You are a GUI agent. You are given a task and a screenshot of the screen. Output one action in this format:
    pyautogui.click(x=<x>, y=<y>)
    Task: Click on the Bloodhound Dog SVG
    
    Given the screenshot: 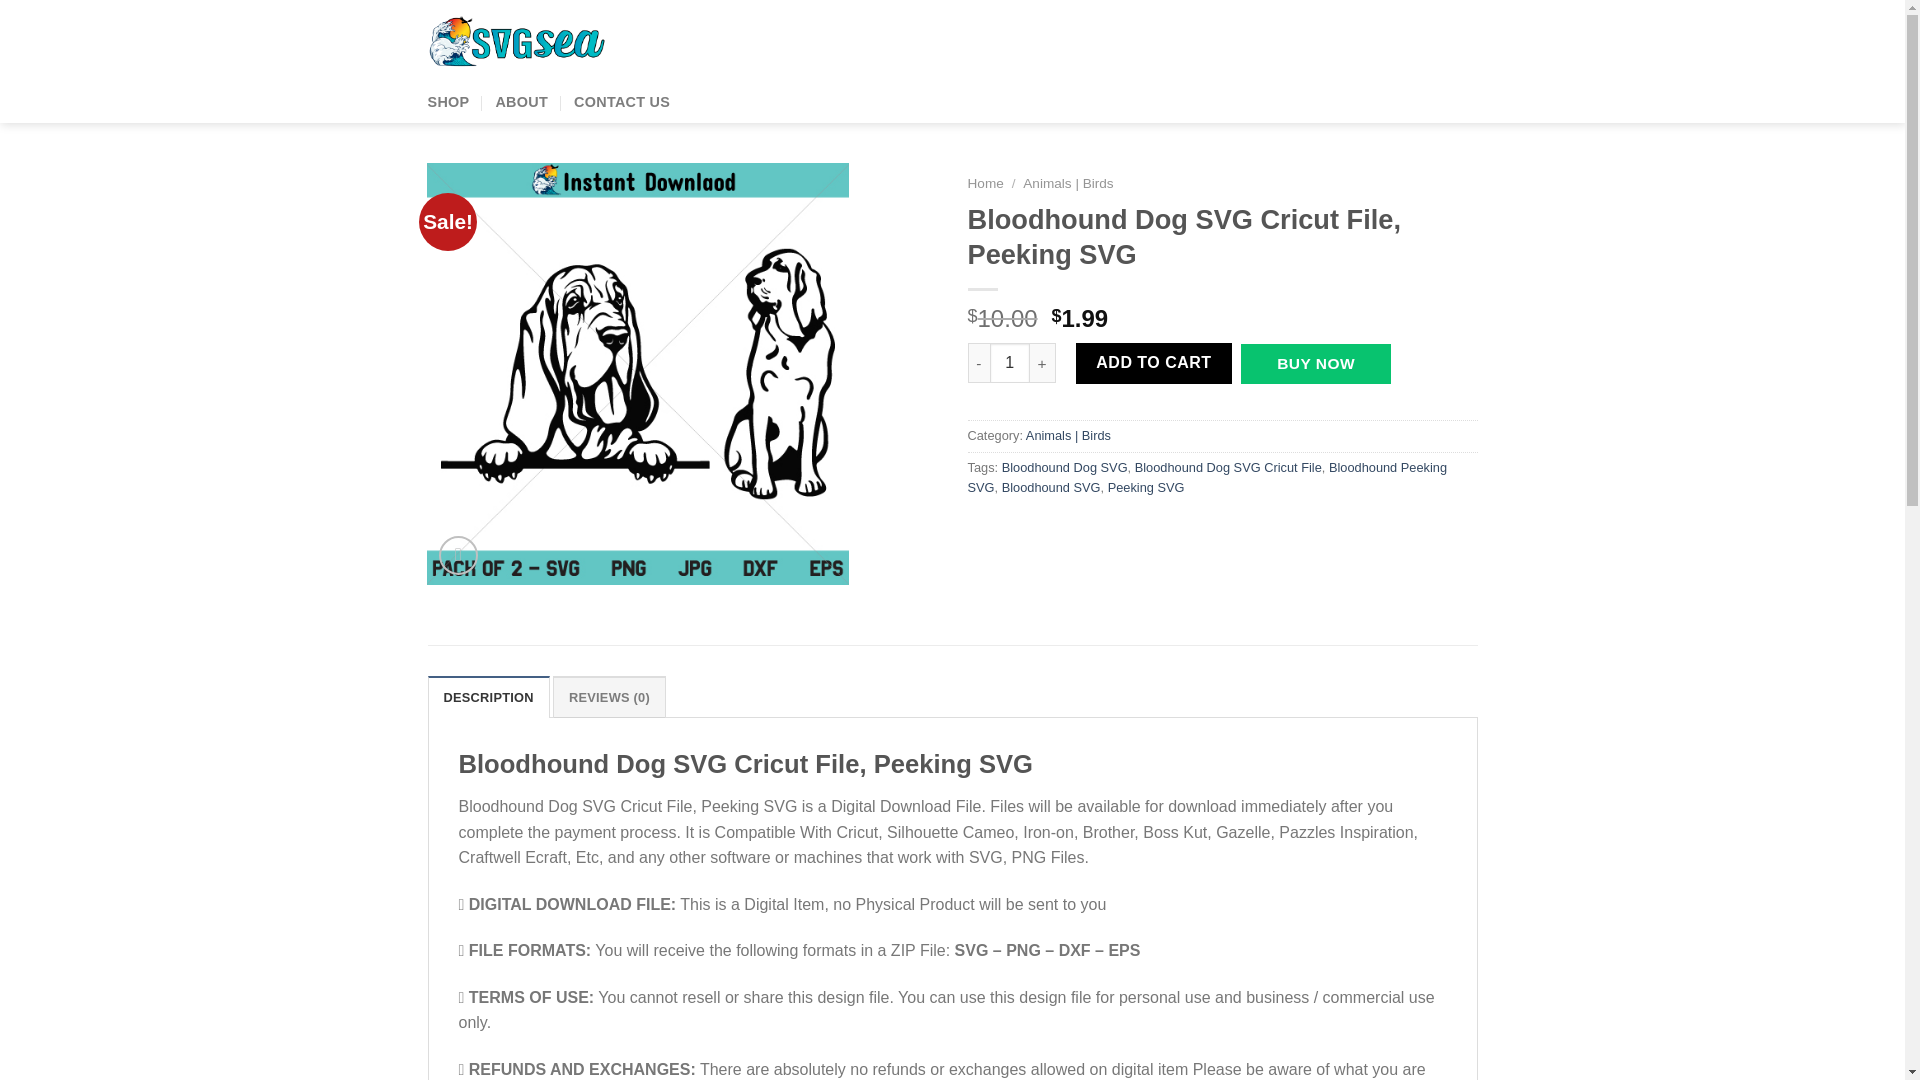 What is the action you would take?
    pyautogui.click(x=1065, y=468)
    